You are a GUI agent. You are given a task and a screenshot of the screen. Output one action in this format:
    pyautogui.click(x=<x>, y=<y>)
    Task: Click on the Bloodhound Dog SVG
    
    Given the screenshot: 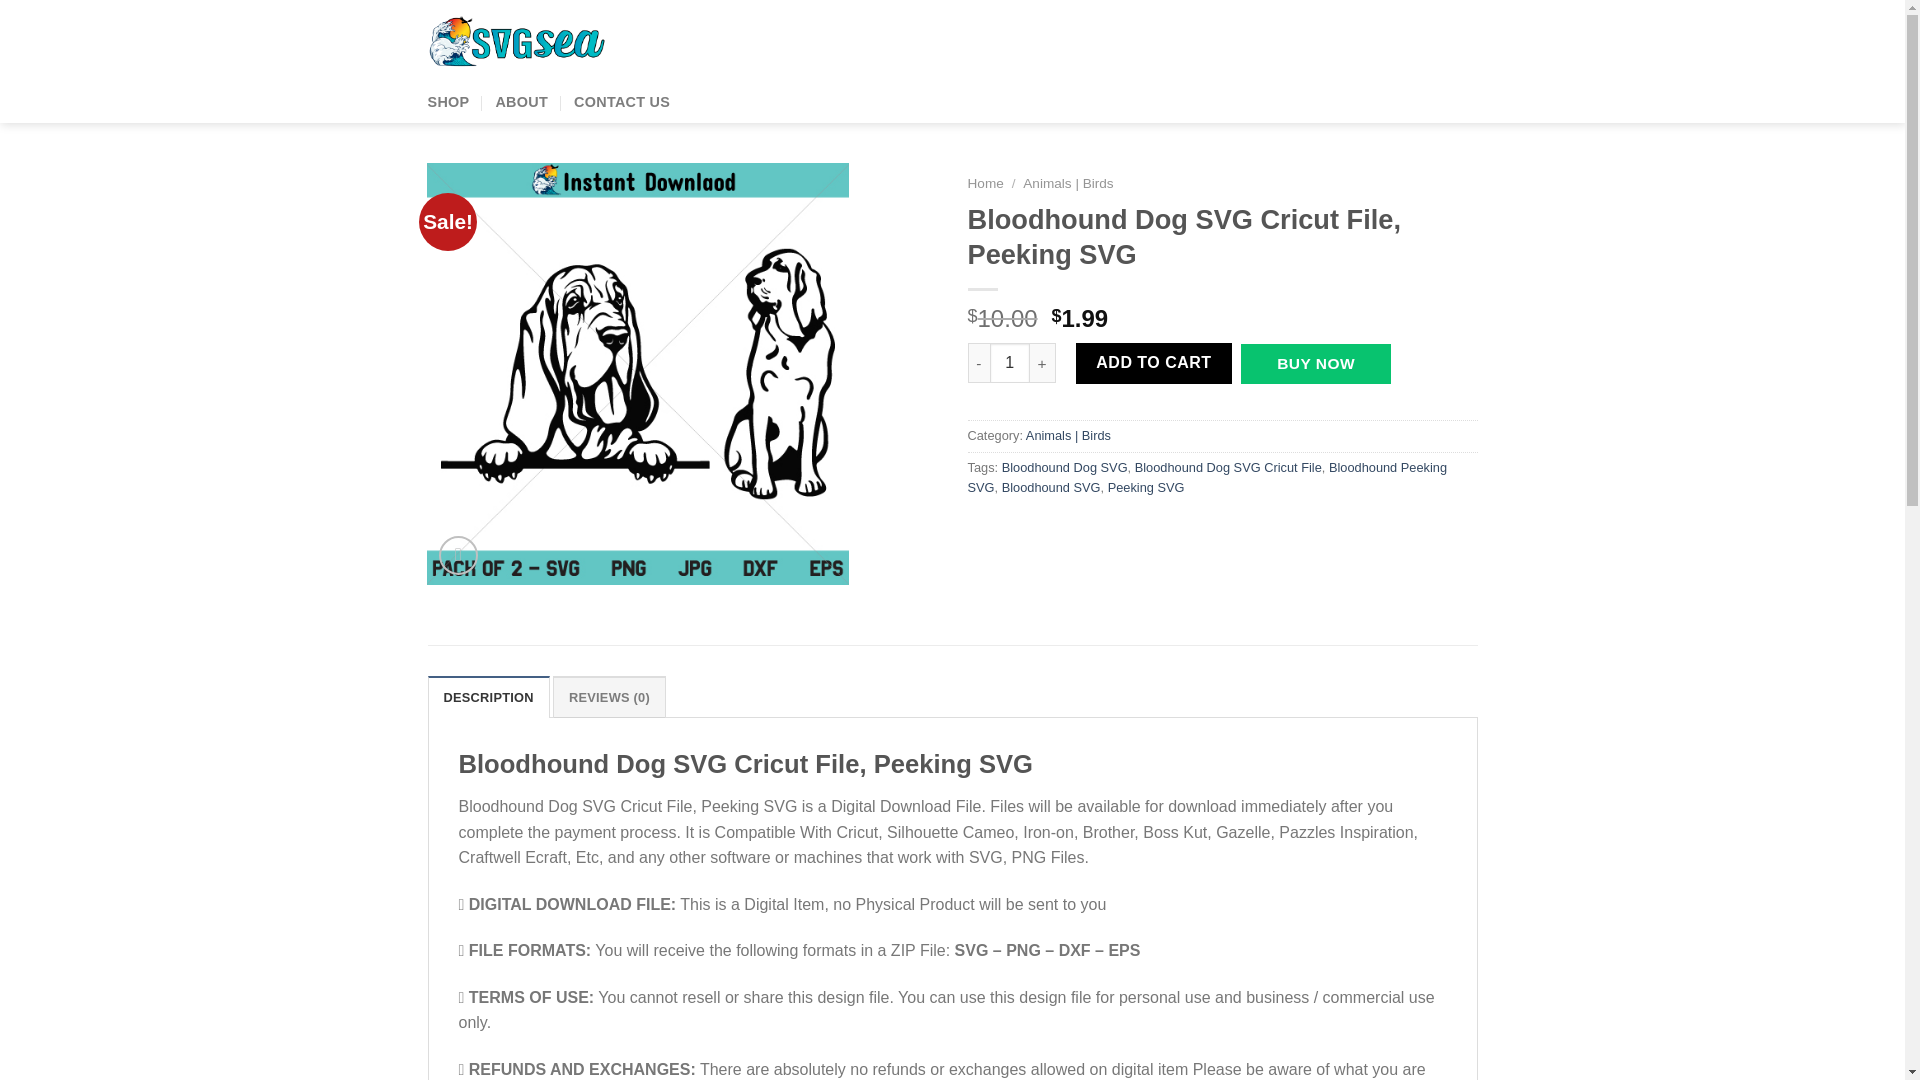 What is the action you would take?
    pyautogui.click(x=1065, y=468)
    